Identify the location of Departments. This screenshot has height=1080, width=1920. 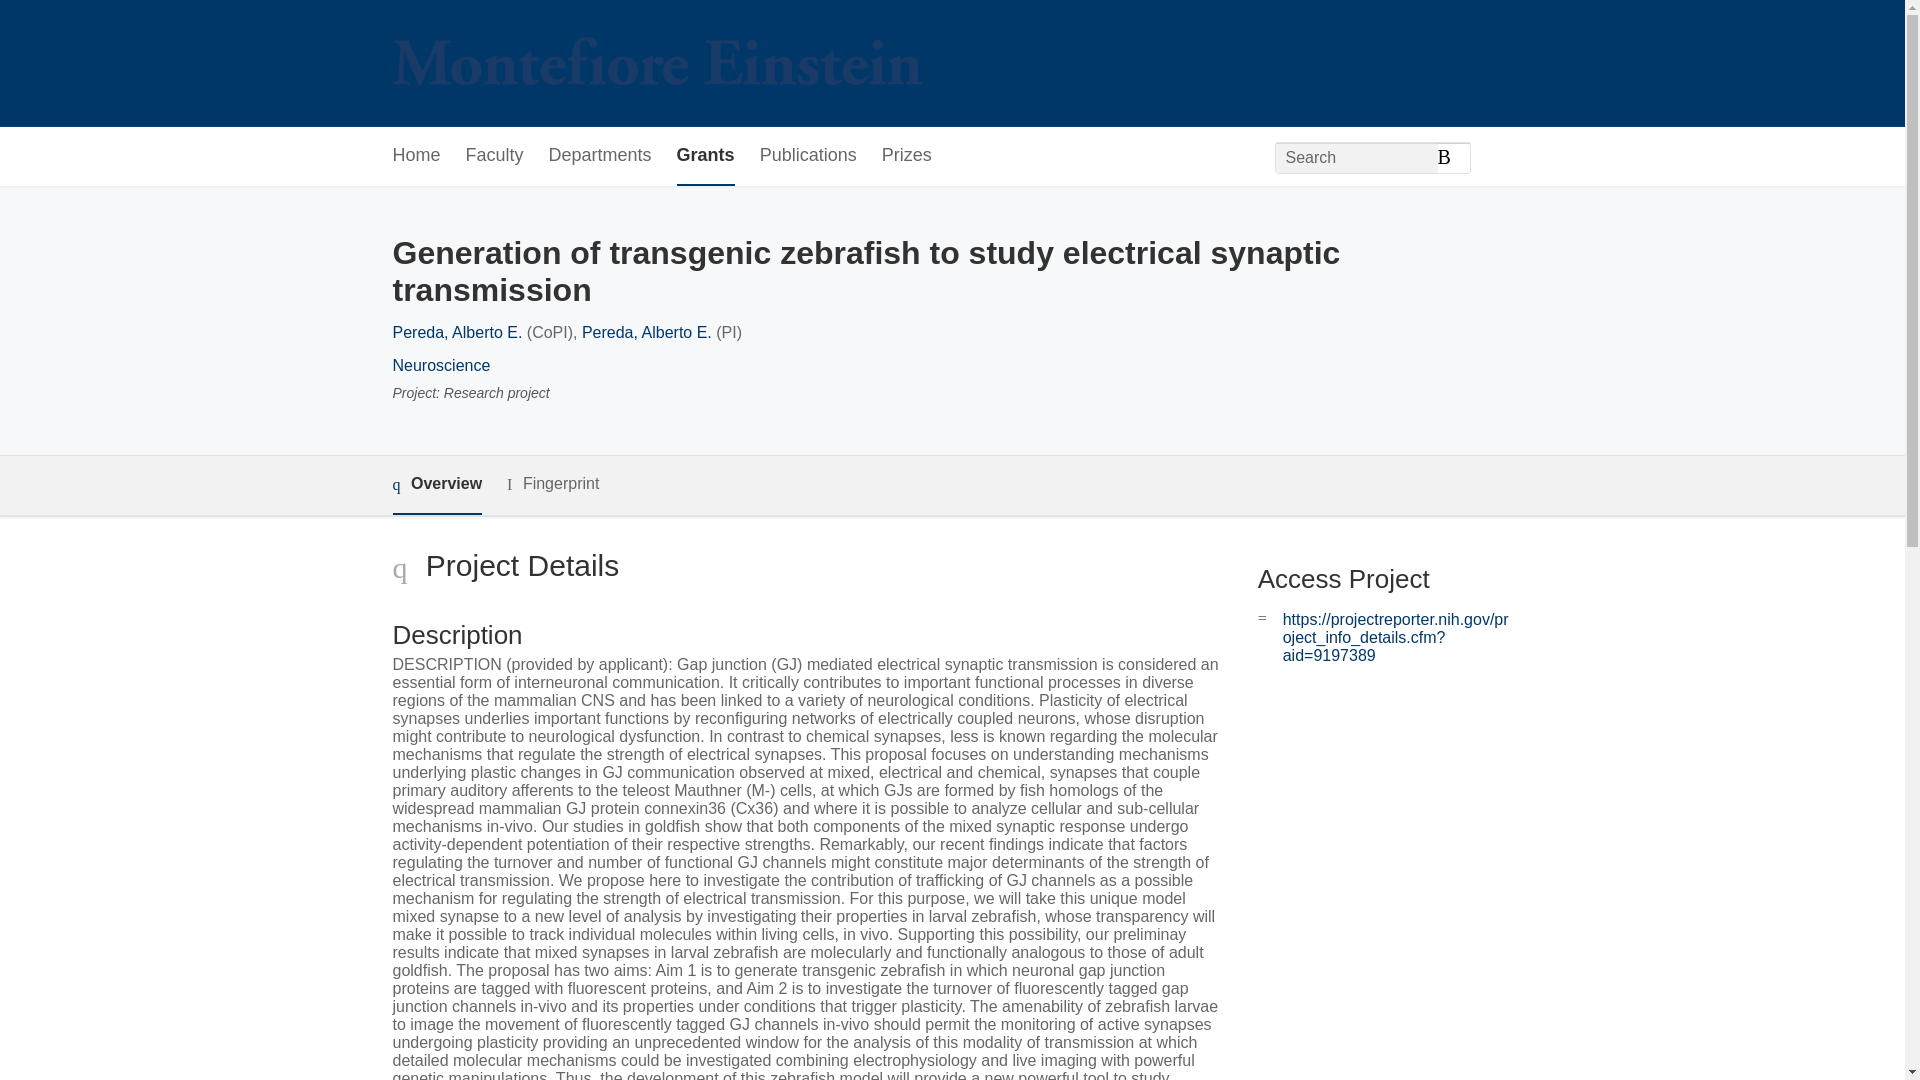
(600, 156).